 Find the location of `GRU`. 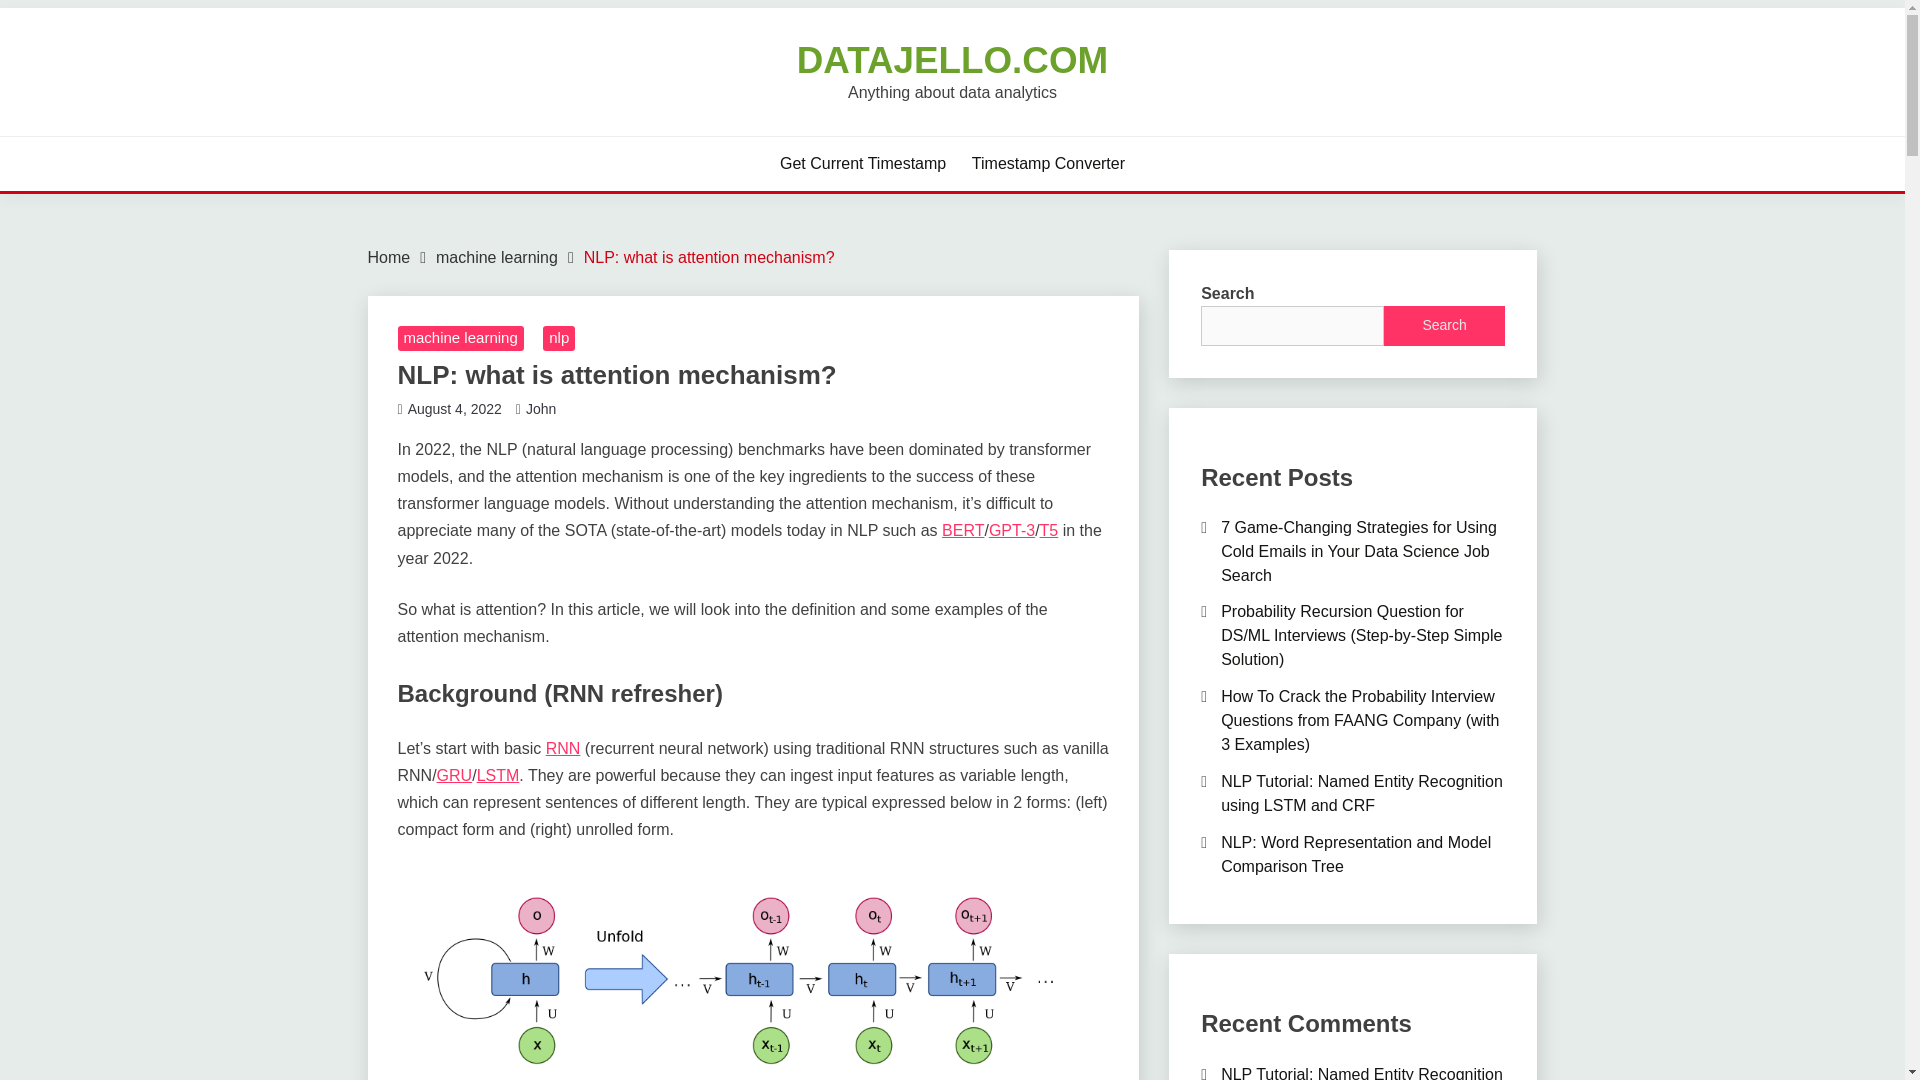

GRU is located at coordinates (454, 775).